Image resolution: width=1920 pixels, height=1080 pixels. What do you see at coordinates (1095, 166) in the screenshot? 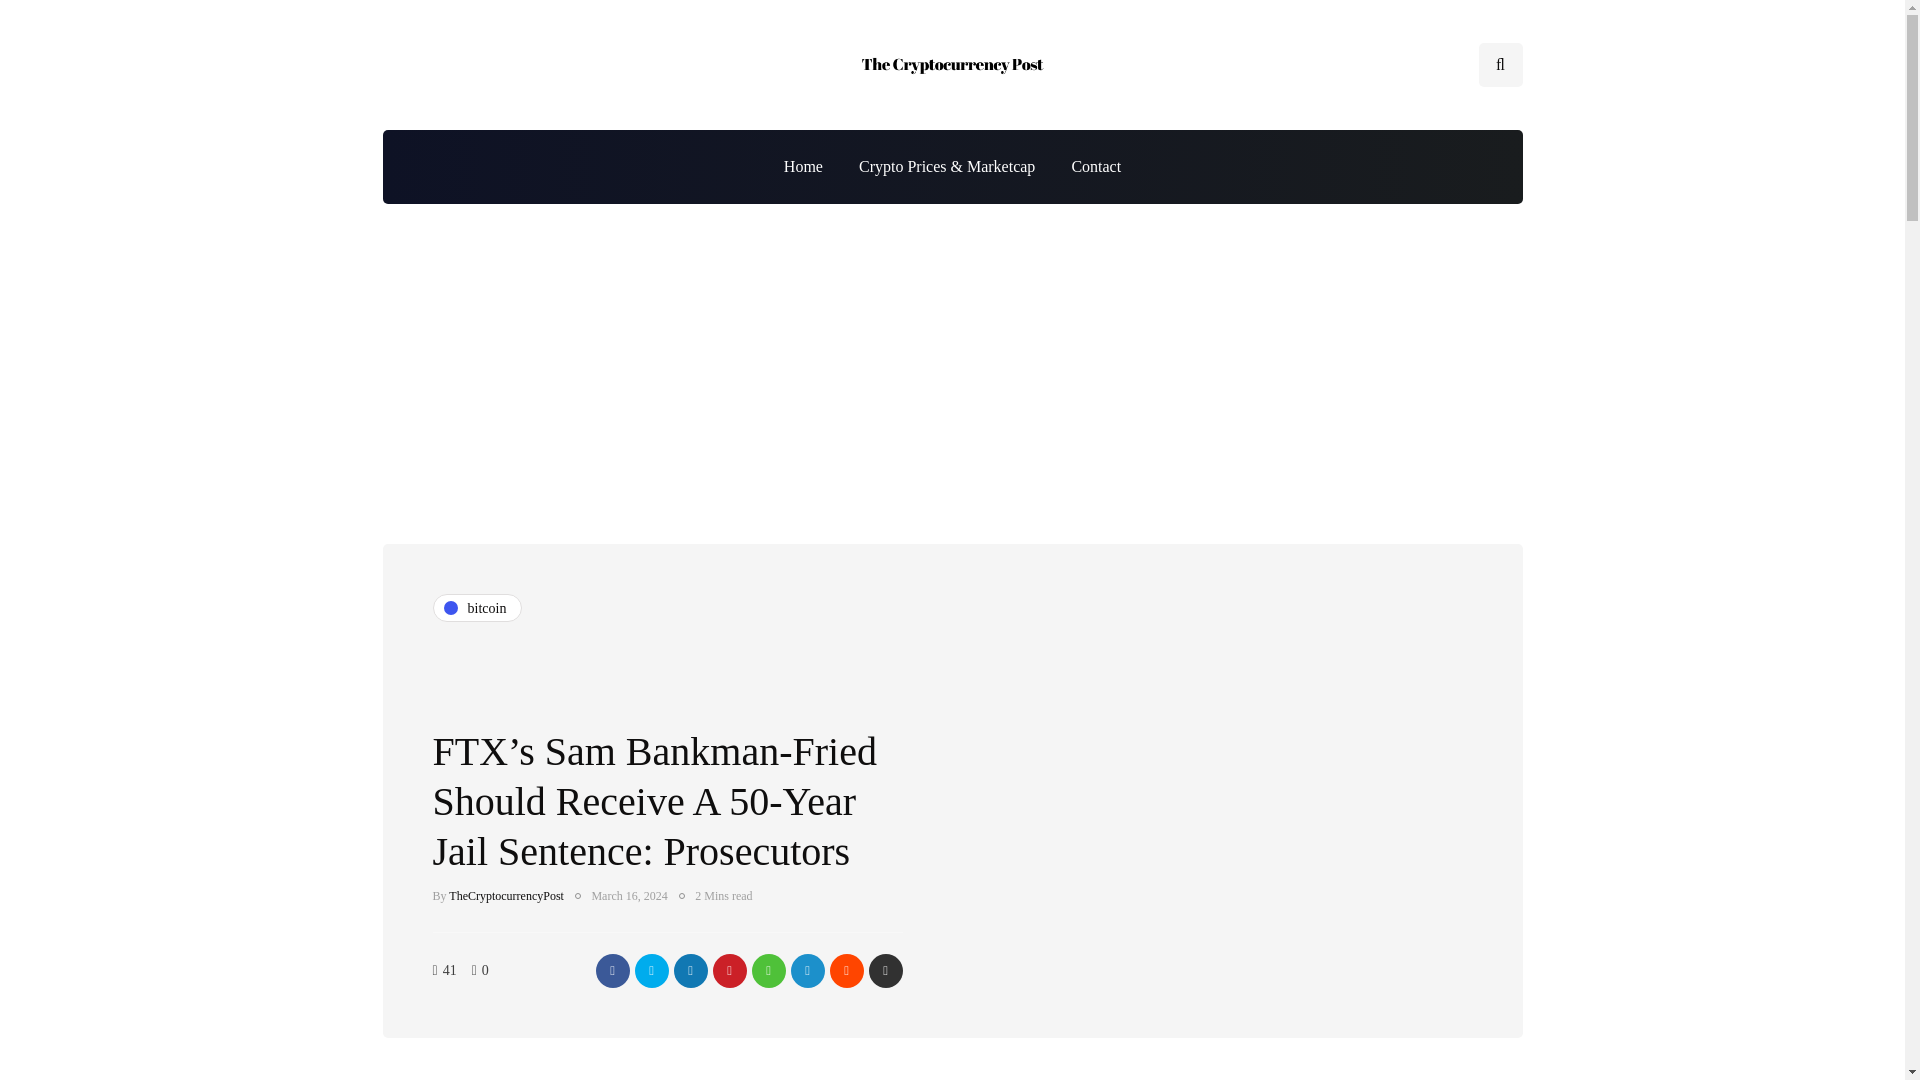
I see `Contact` at bounding box center [1095, 166].